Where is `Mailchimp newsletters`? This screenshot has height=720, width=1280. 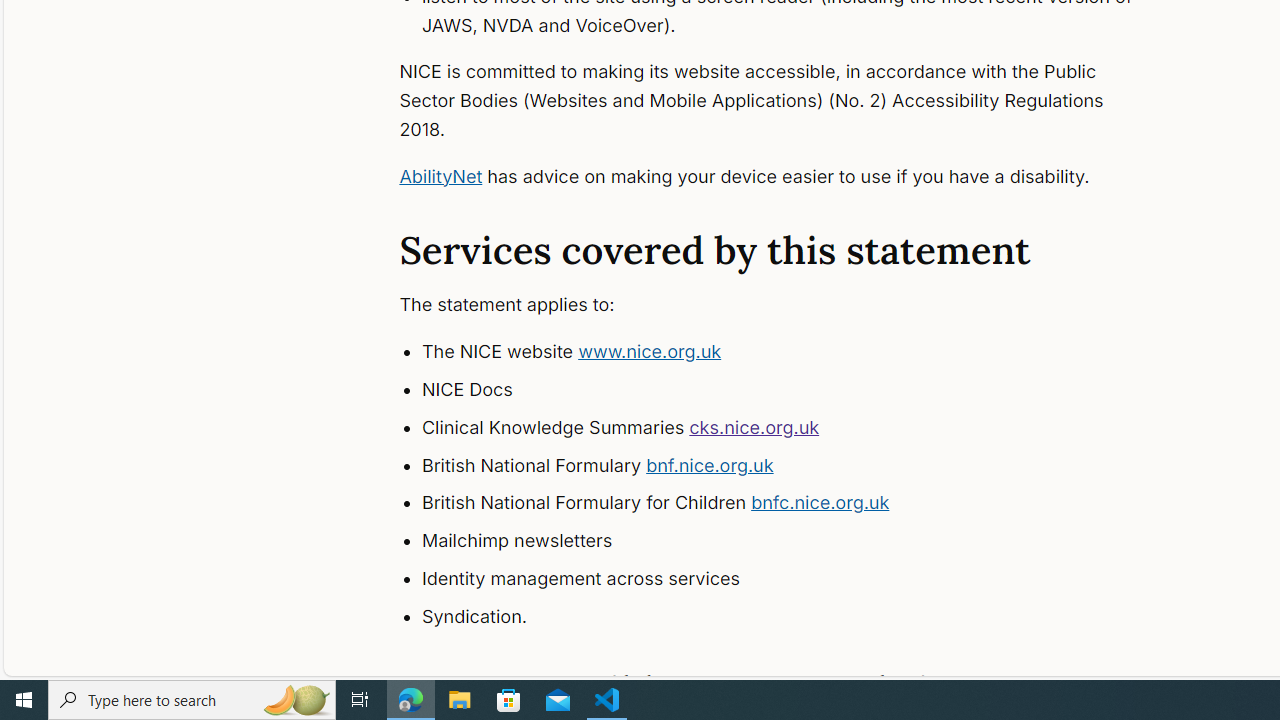
Mailchimp newsletters is located at coordinates (796, 541).